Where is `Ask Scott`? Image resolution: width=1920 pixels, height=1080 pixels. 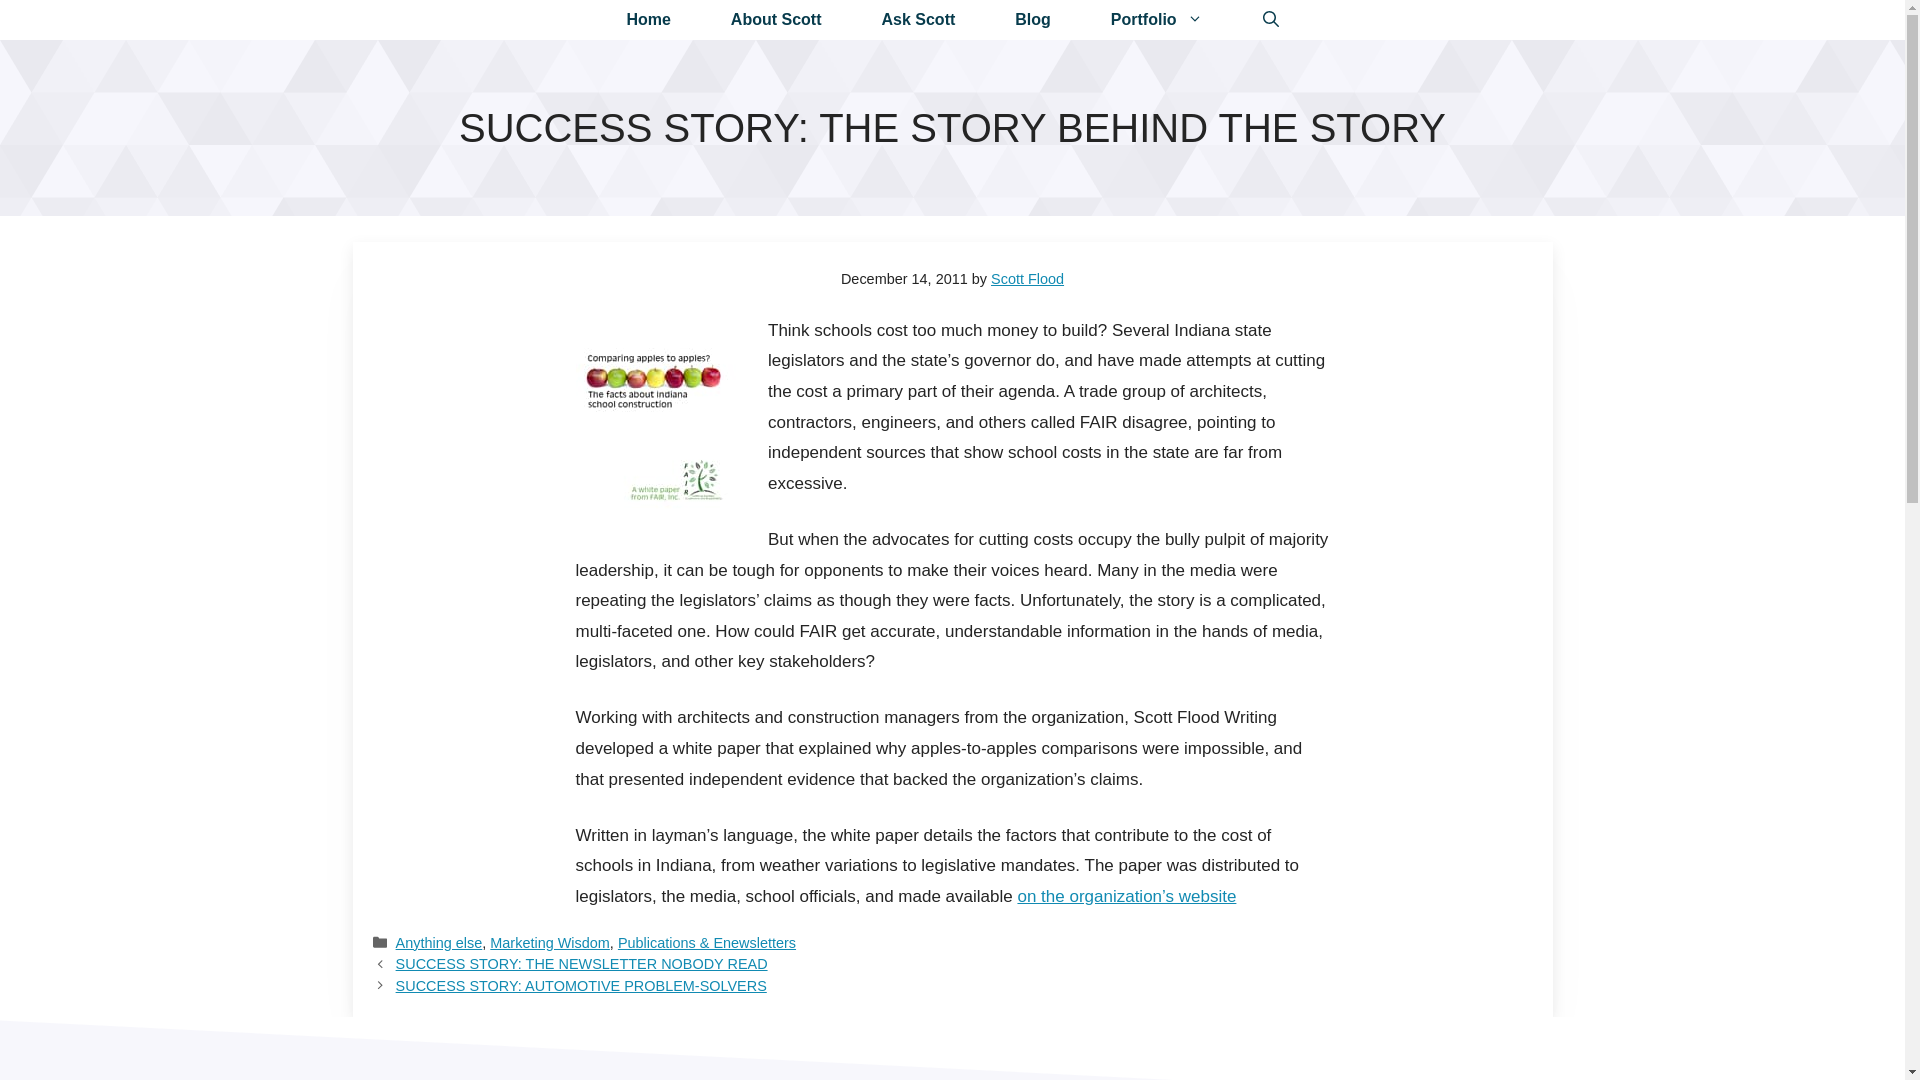
Ask Scott is located at coordinates (919, 20).